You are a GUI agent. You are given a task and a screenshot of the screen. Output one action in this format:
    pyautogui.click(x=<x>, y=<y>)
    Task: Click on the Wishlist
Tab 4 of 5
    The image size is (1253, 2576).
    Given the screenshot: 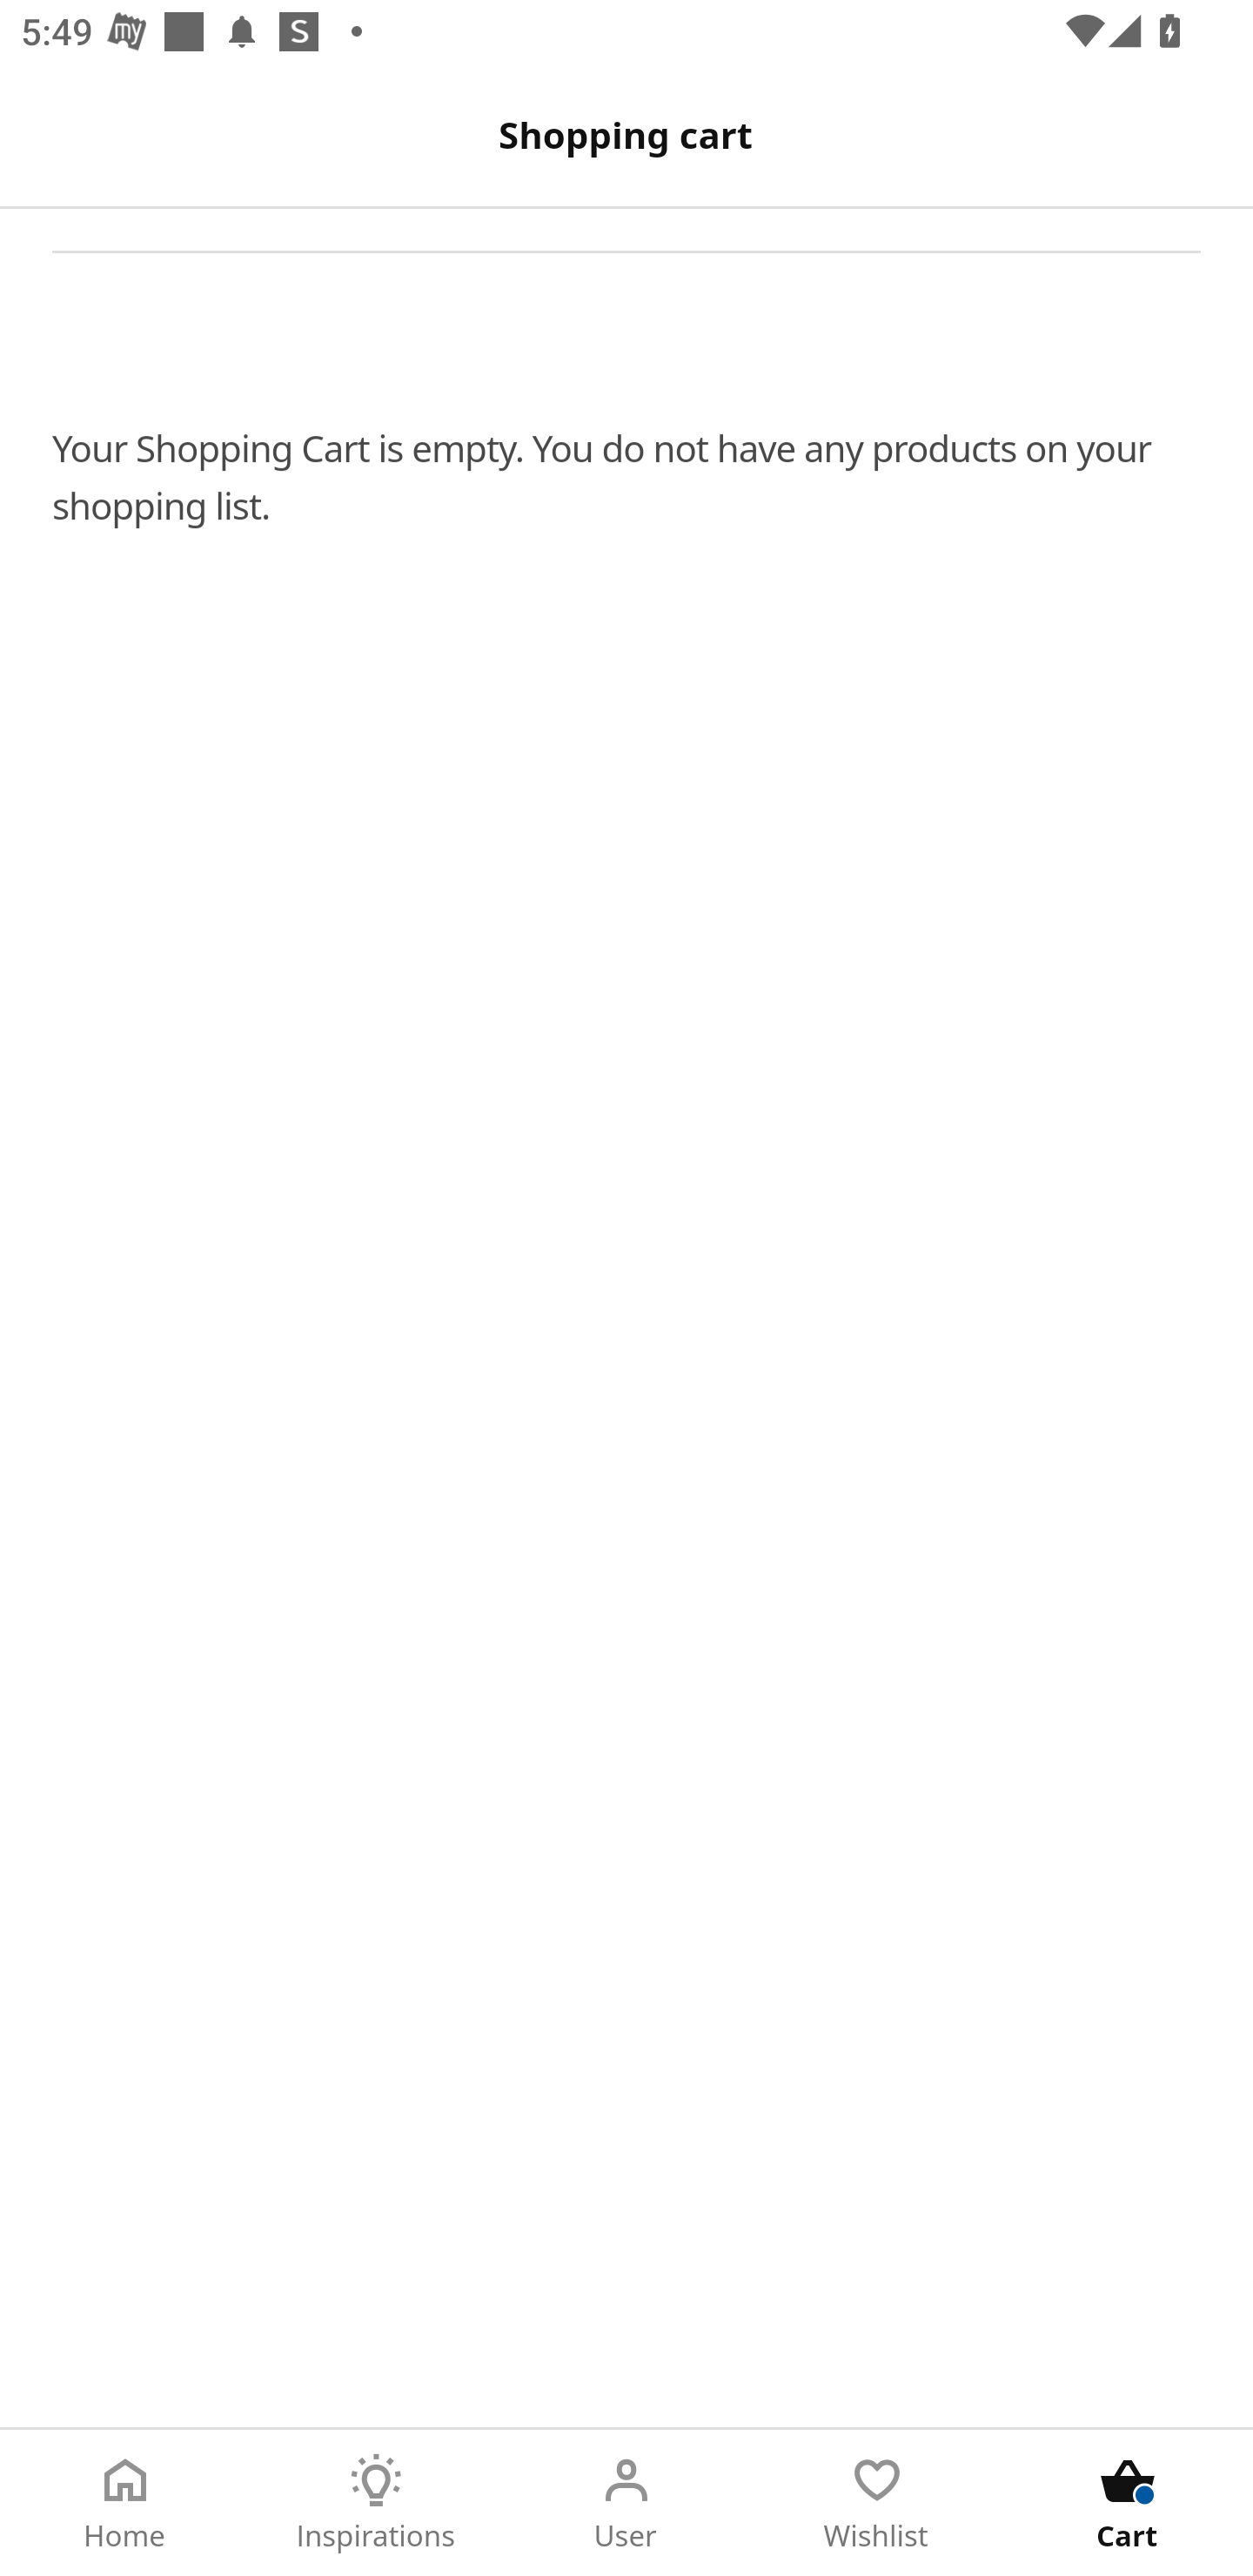 What is the action you would take?
    pyautogui.click(x=877, y=2503)
    